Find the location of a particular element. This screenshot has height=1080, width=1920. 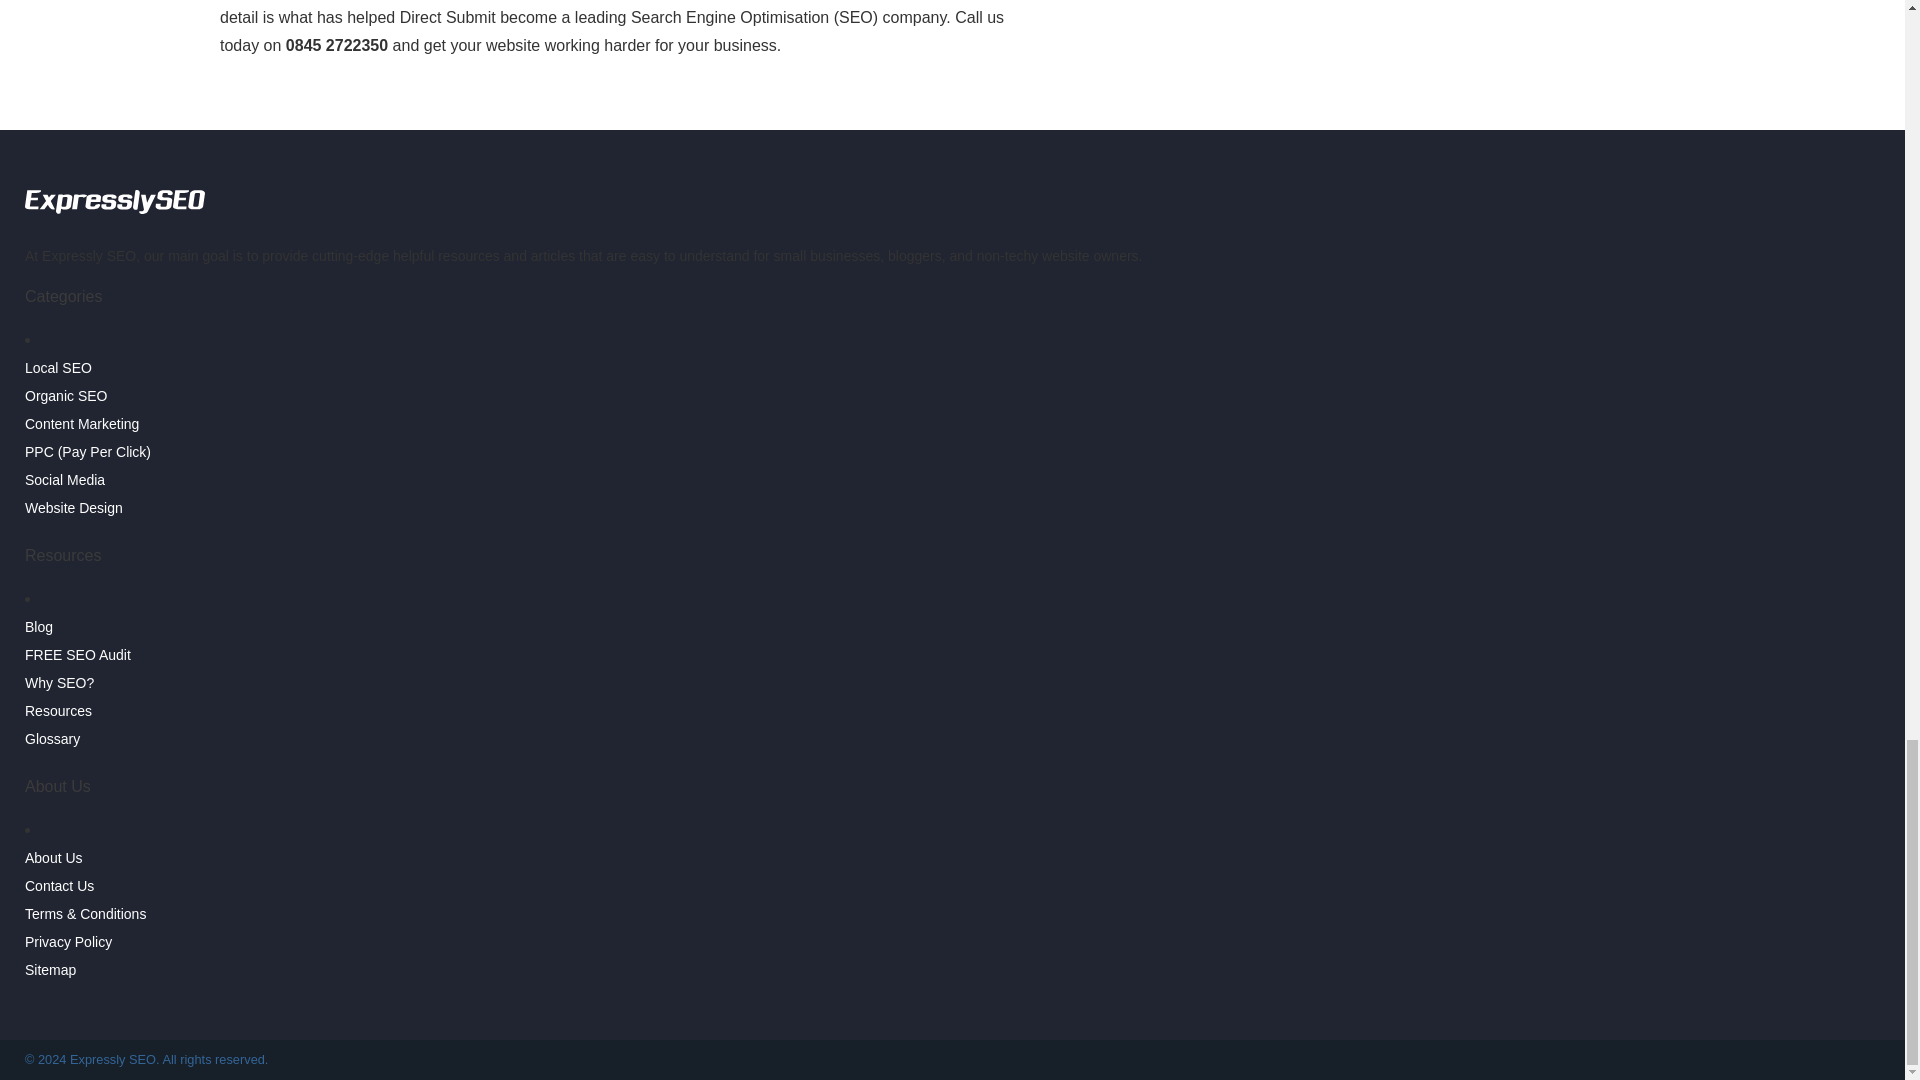

FREE SEO Audit is located at coordinates (77, 654).